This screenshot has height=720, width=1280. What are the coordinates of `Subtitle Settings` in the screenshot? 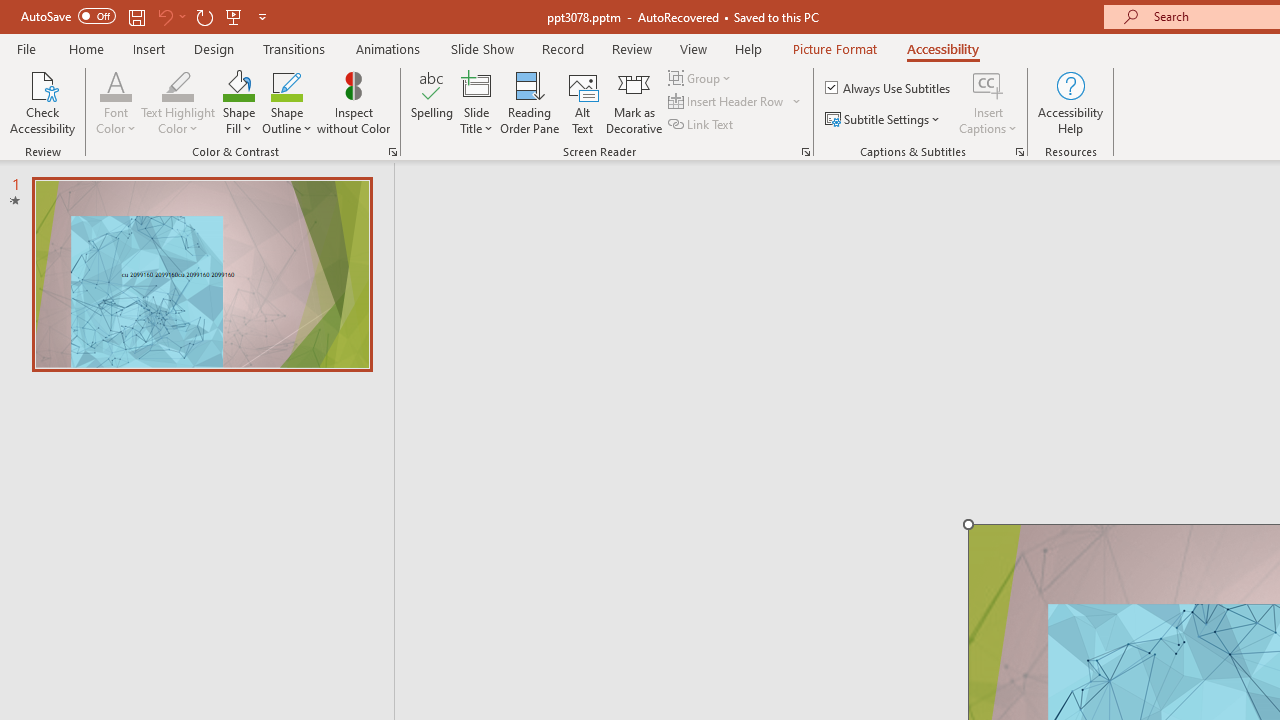 It's located at (884, 120).